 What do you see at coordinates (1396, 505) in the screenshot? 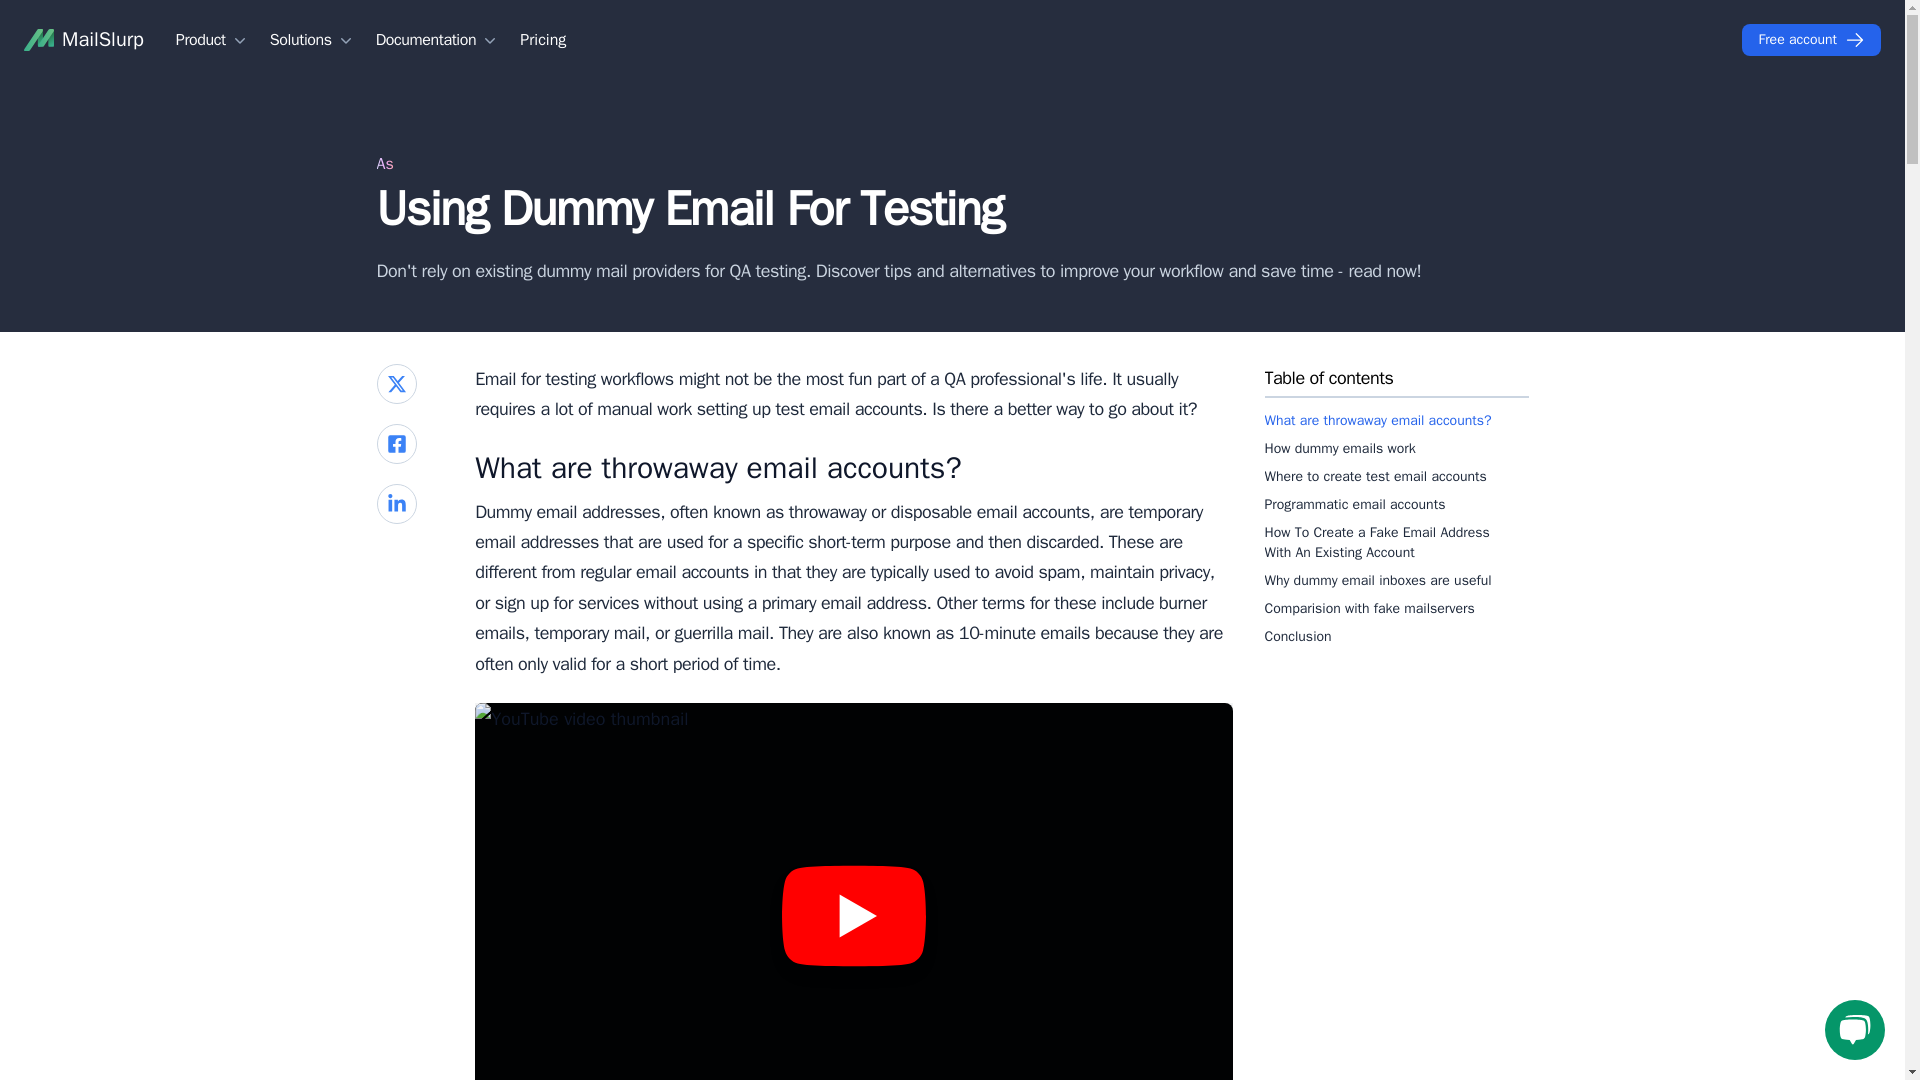
I see `Programmatic email accounts` at bounding box center [1396, 505].